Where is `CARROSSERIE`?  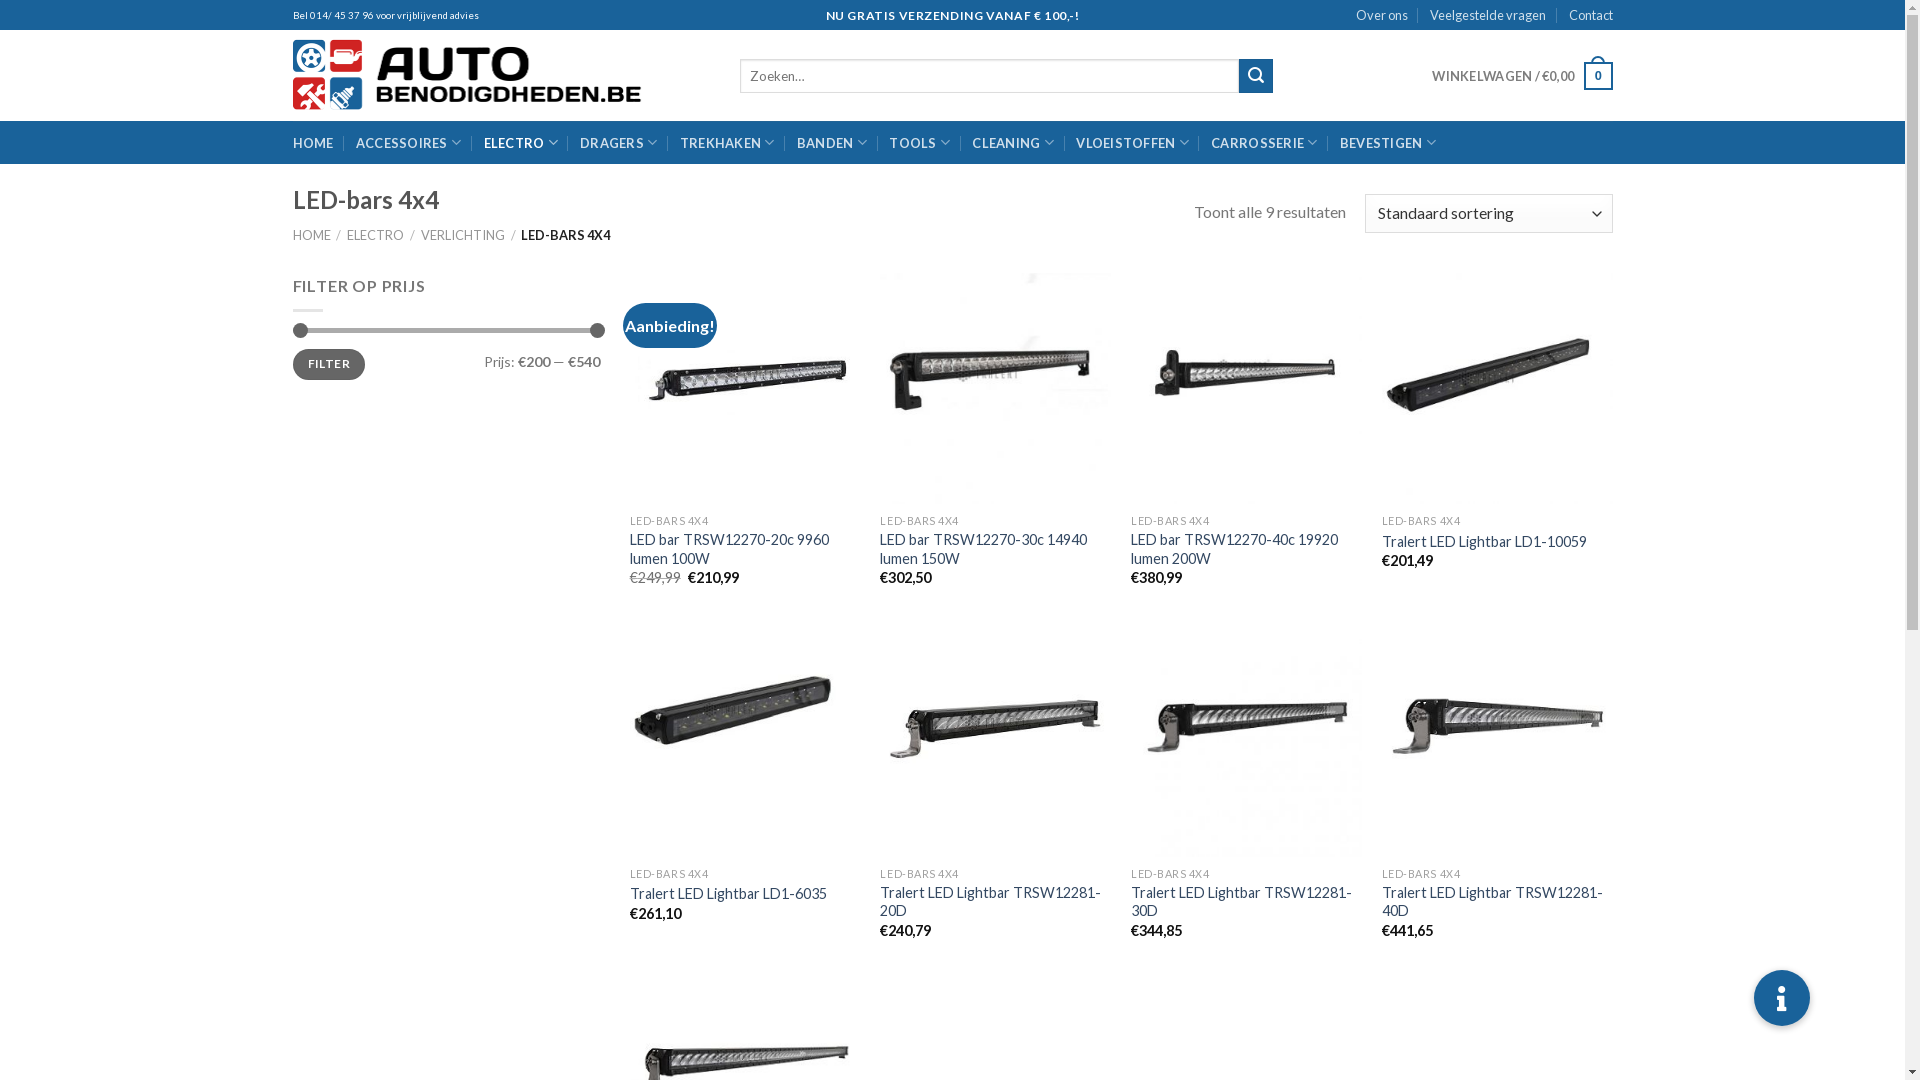
CARROSSERIE is located at coordinates (1264, 143).